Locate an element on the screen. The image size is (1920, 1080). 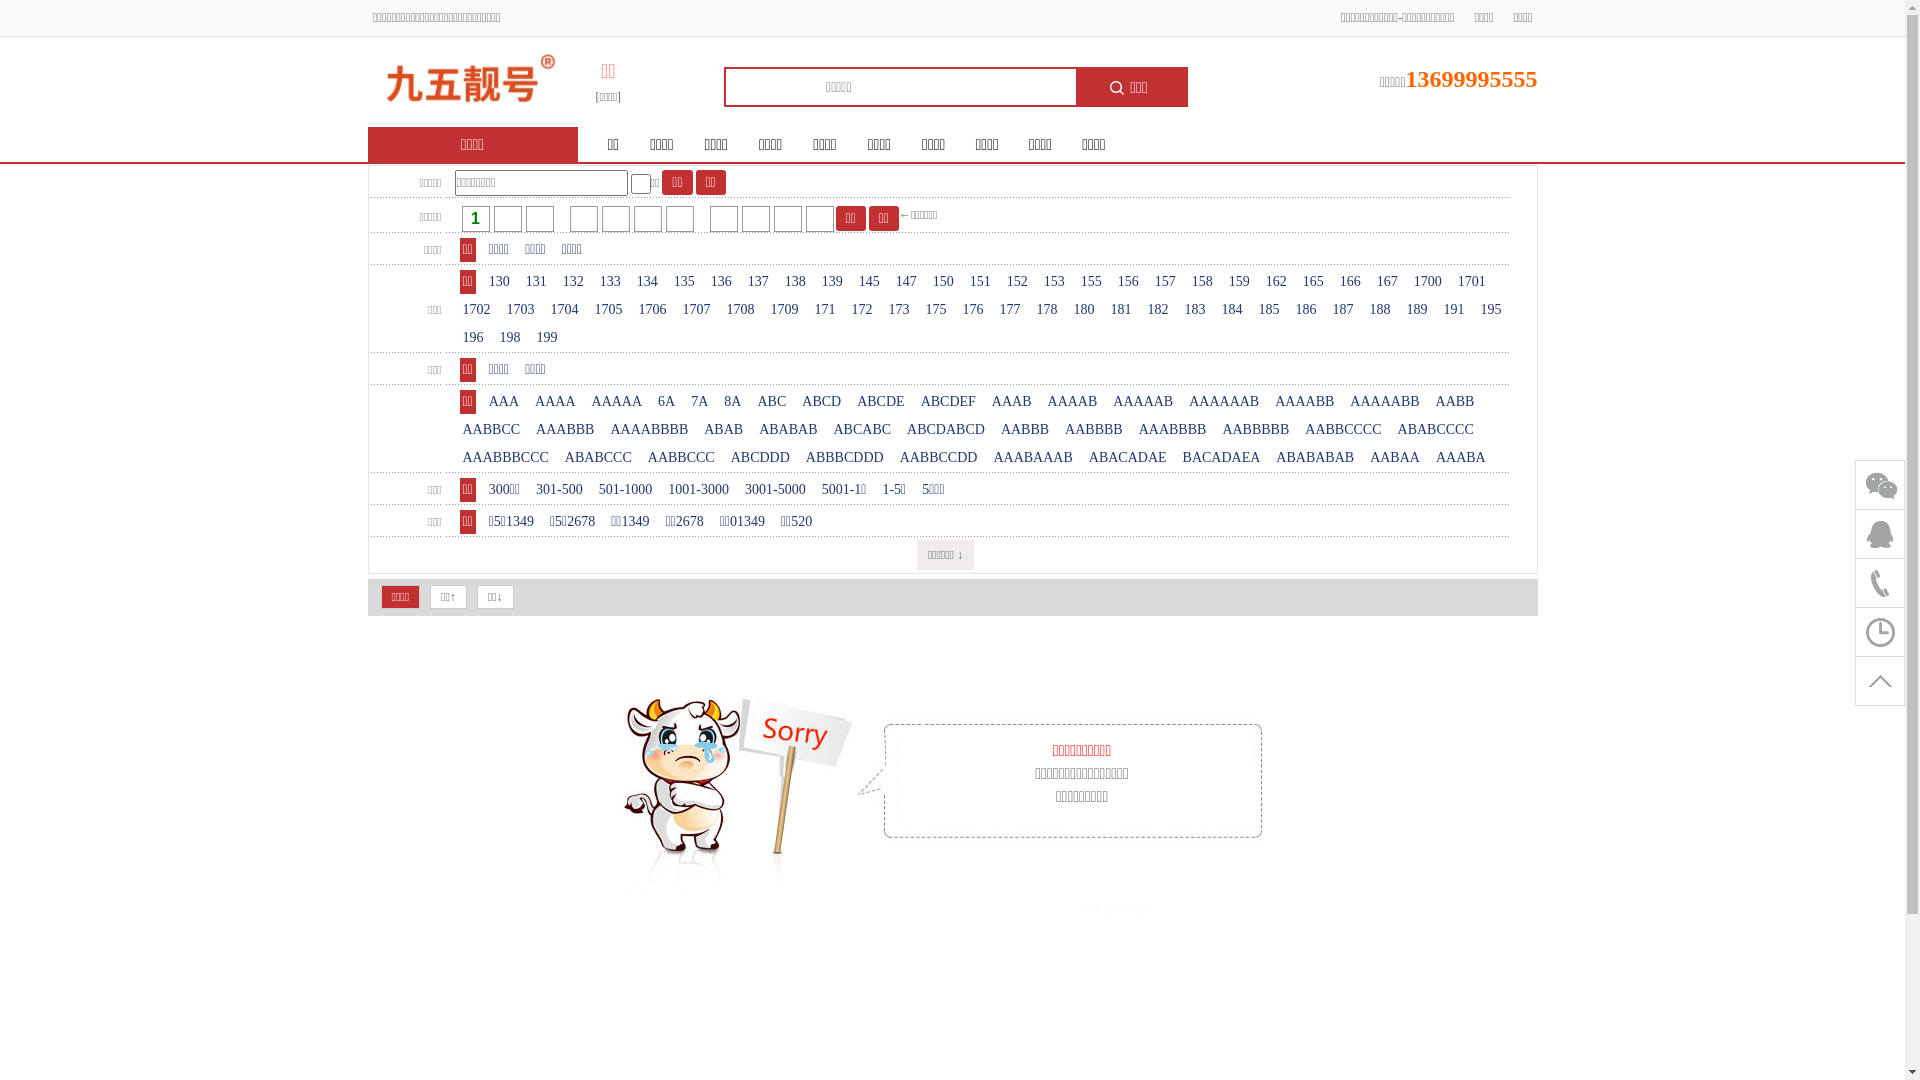
ABC is located at coordinates (772, 402).